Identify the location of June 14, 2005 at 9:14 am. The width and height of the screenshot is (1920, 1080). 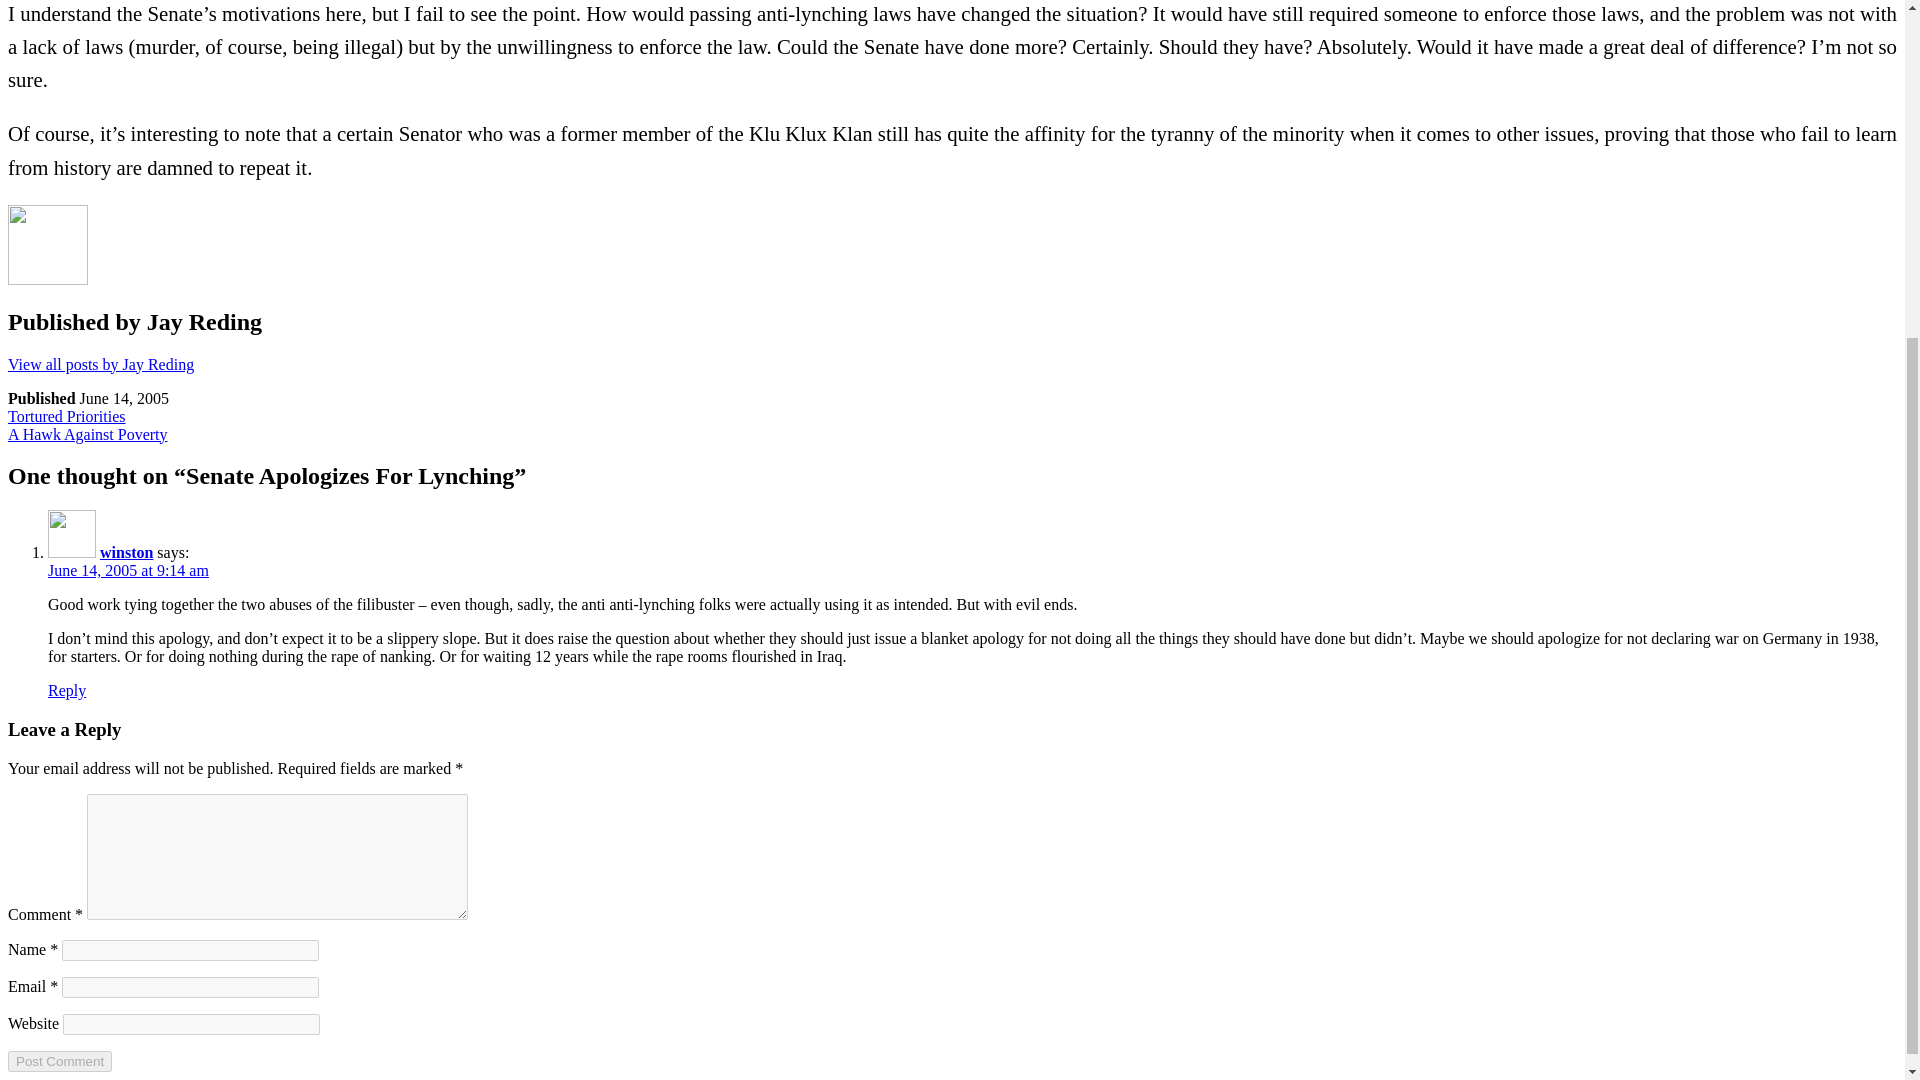
(59, 1061).